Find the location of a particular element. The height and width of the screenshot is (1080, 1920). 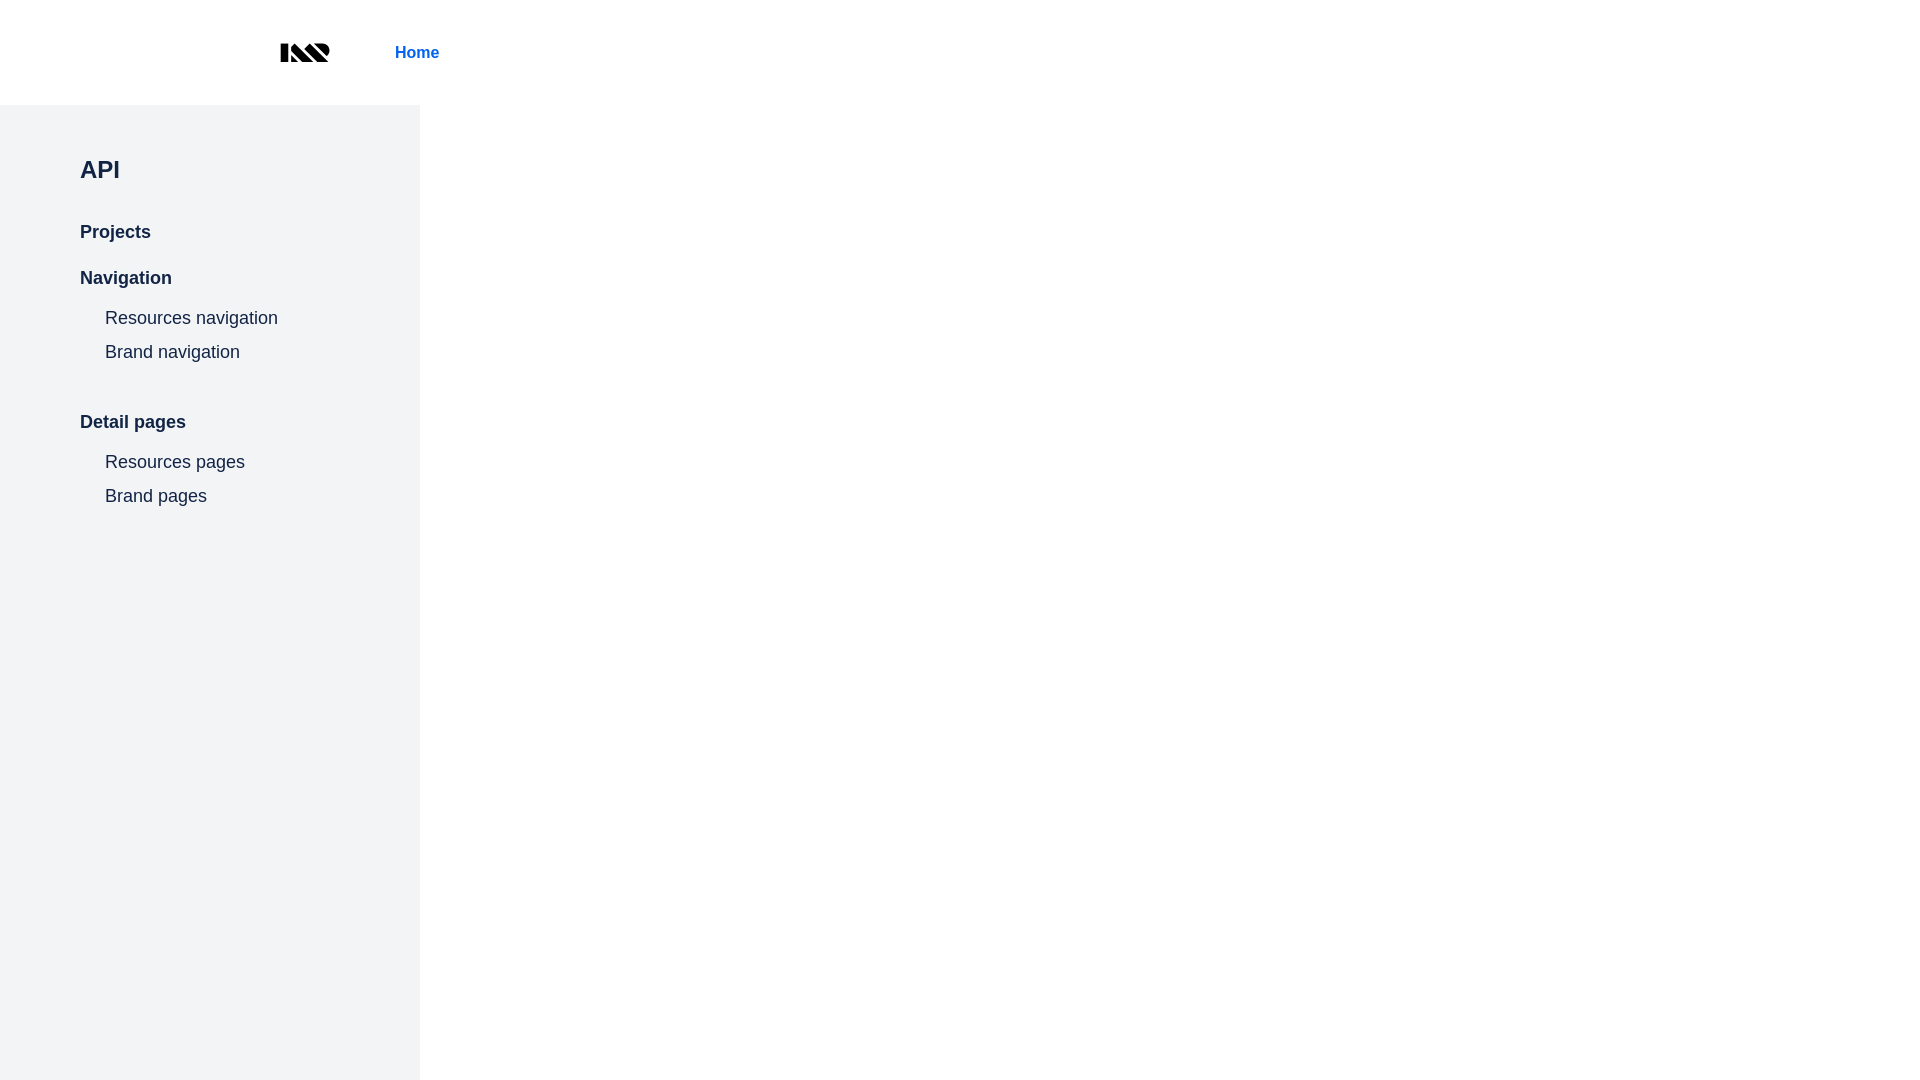

Detail pages is located at coordinates (250, 422).